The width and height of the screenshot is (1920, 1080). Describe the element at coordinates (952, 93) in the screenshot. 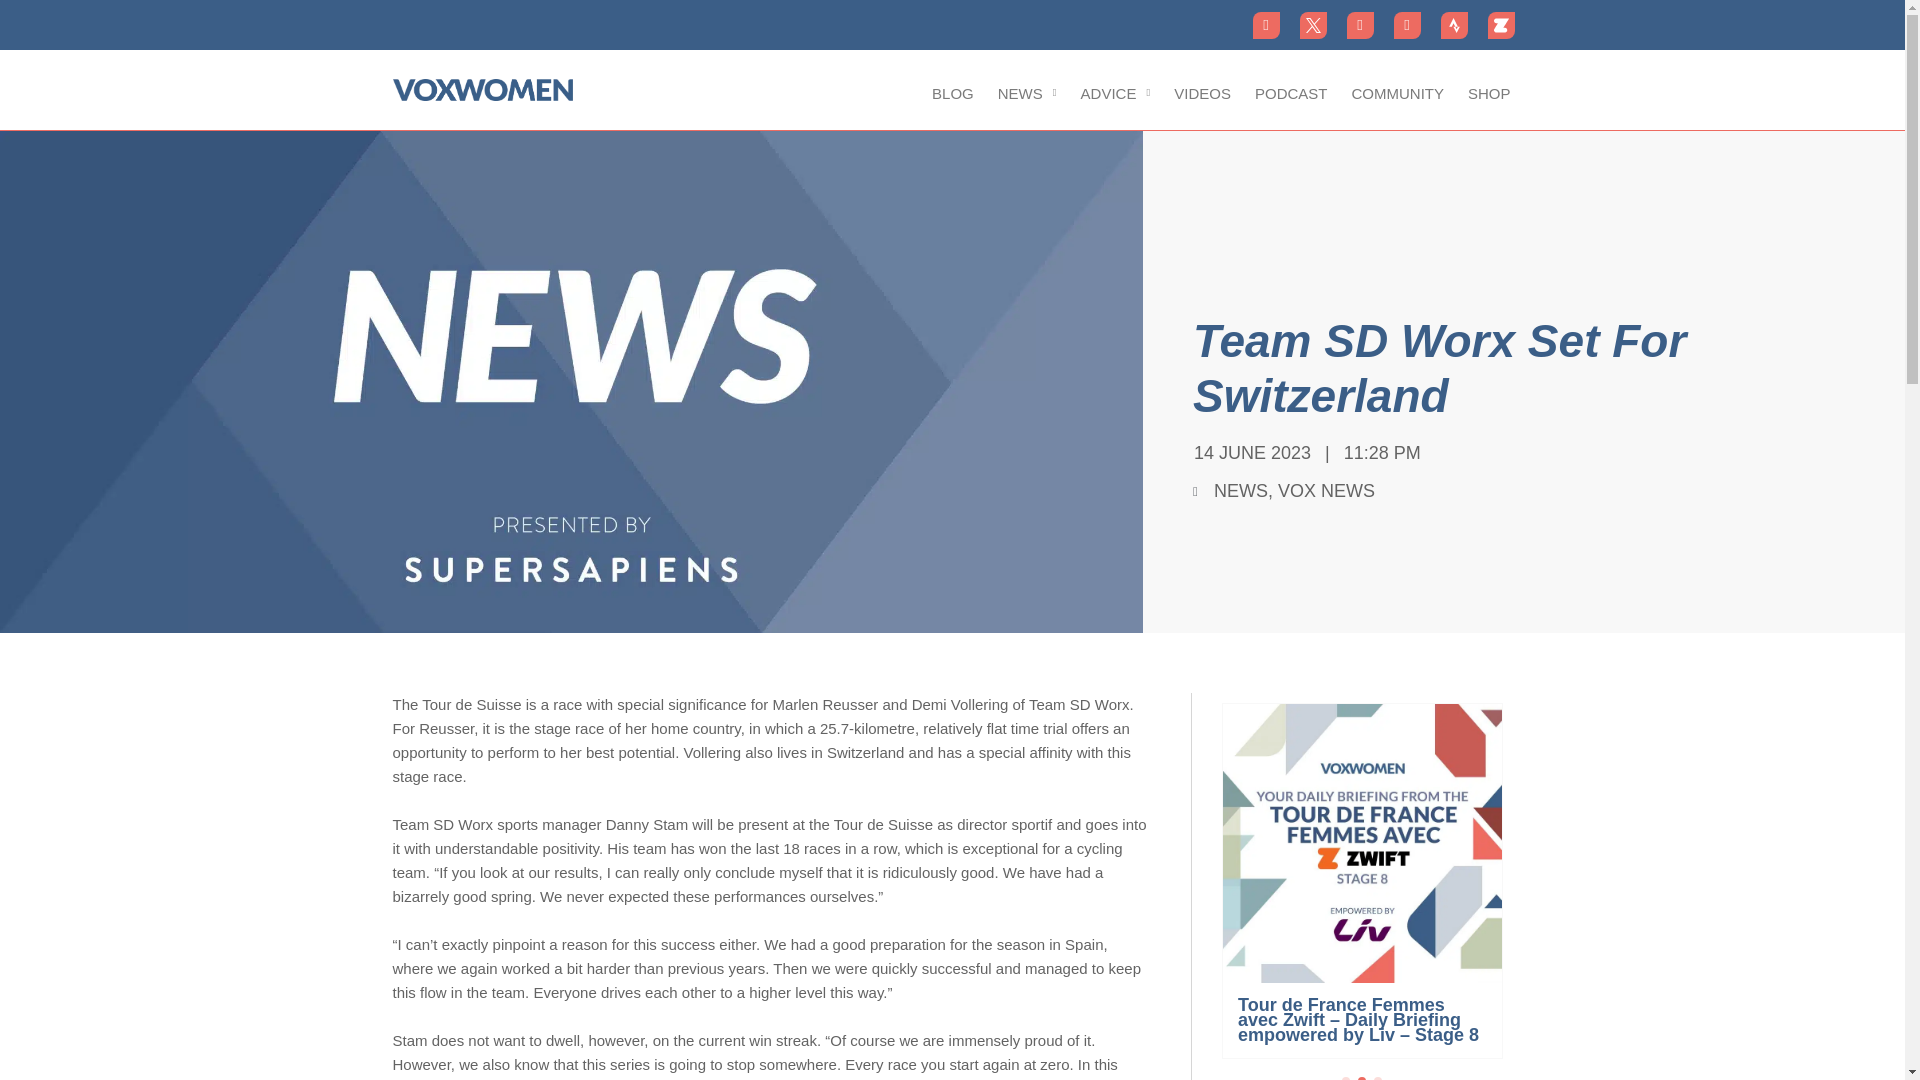

I see `BLOG` at that location.